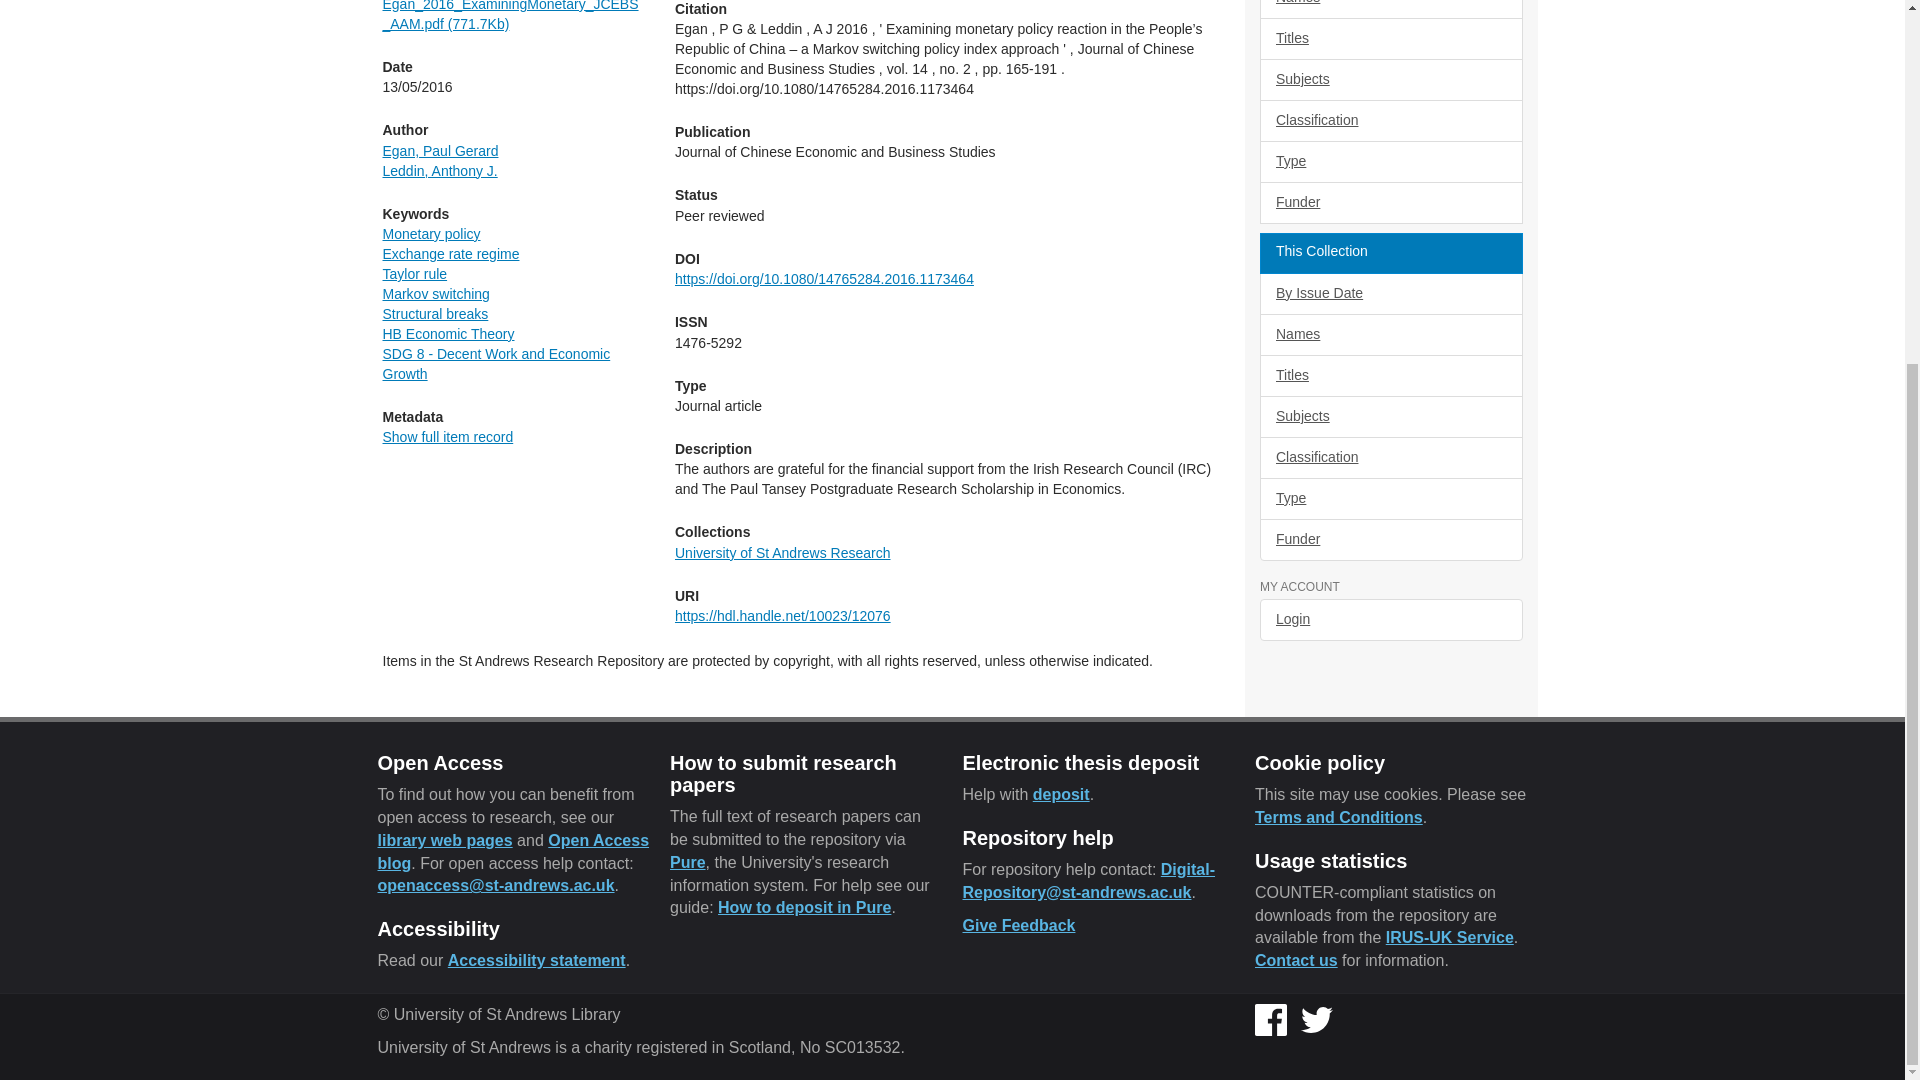  Describe the element at coordinates (436, 294) in the screenshot. I see `Markov switching` at that location.